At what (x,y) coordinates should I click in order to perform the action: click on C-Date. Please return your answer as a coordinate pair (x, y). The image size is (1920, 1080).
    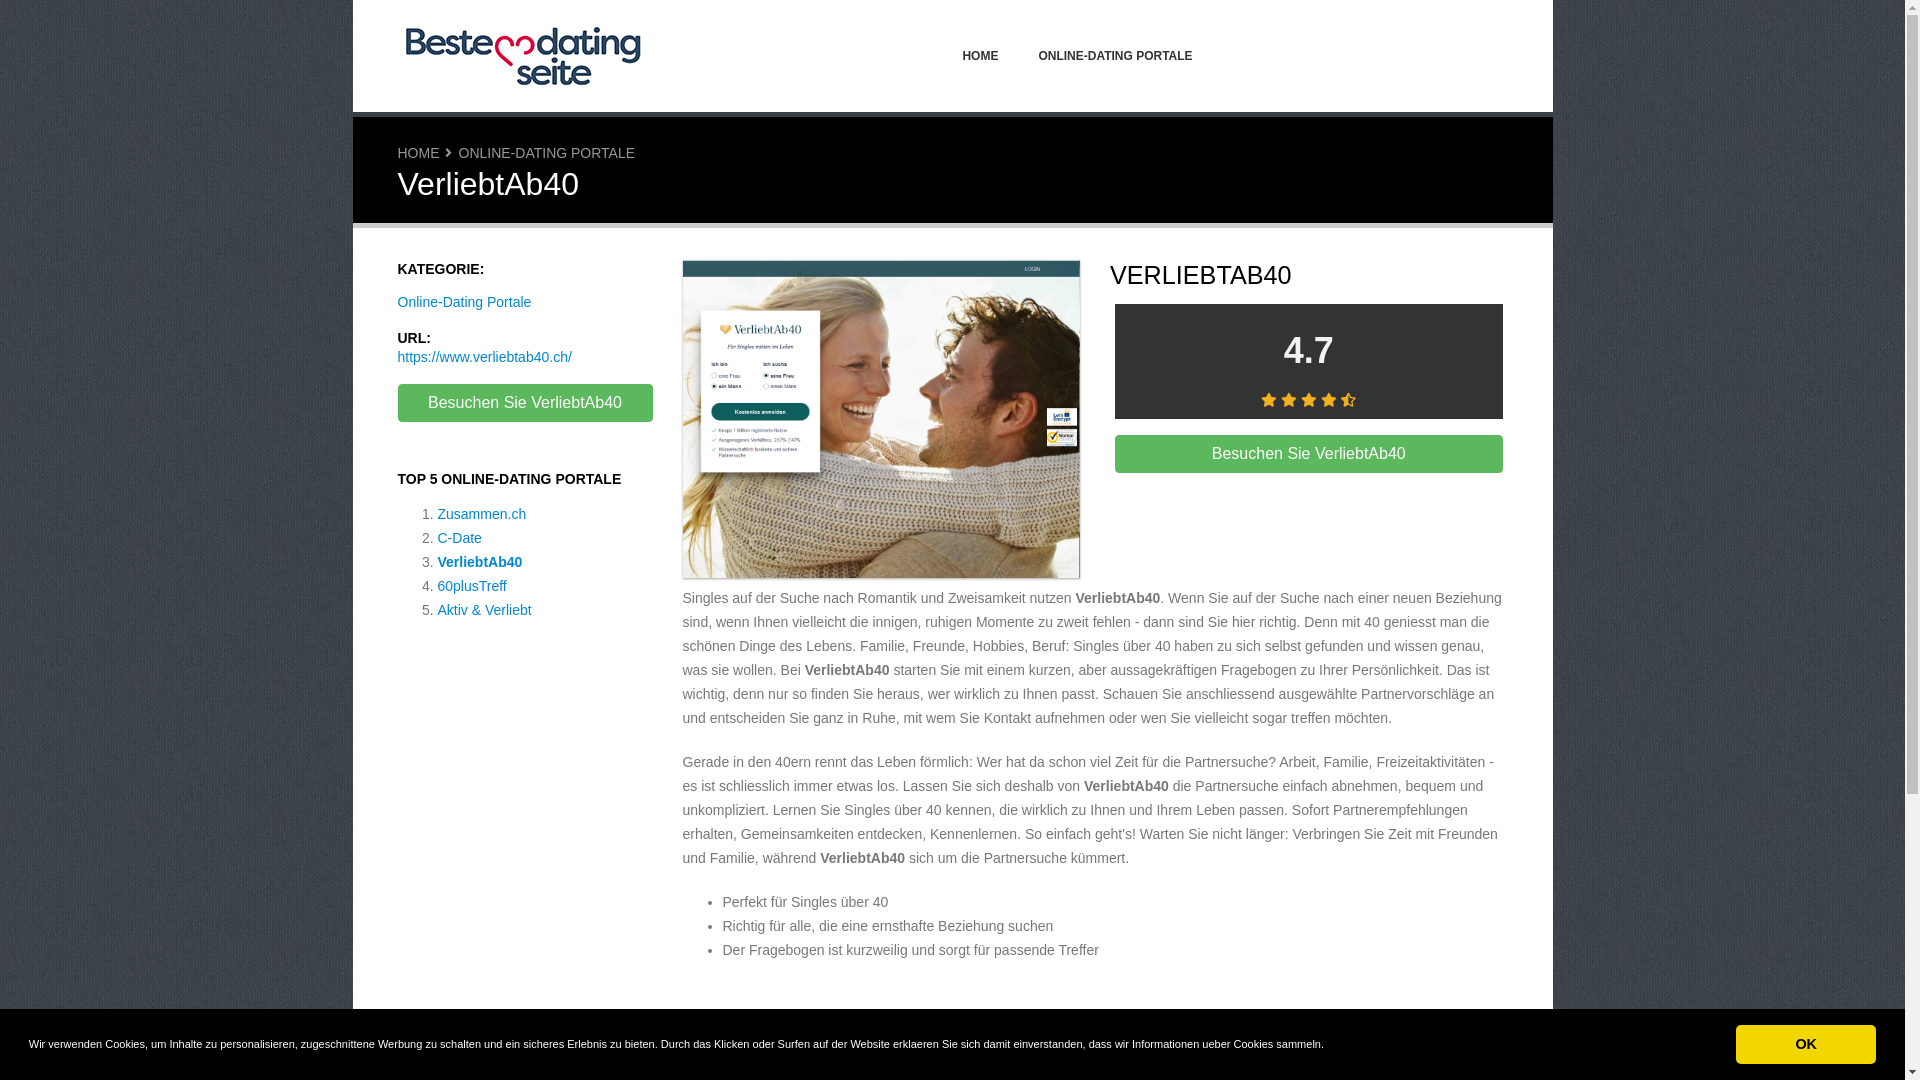
    Looking at the image, I should click on (460, 538).